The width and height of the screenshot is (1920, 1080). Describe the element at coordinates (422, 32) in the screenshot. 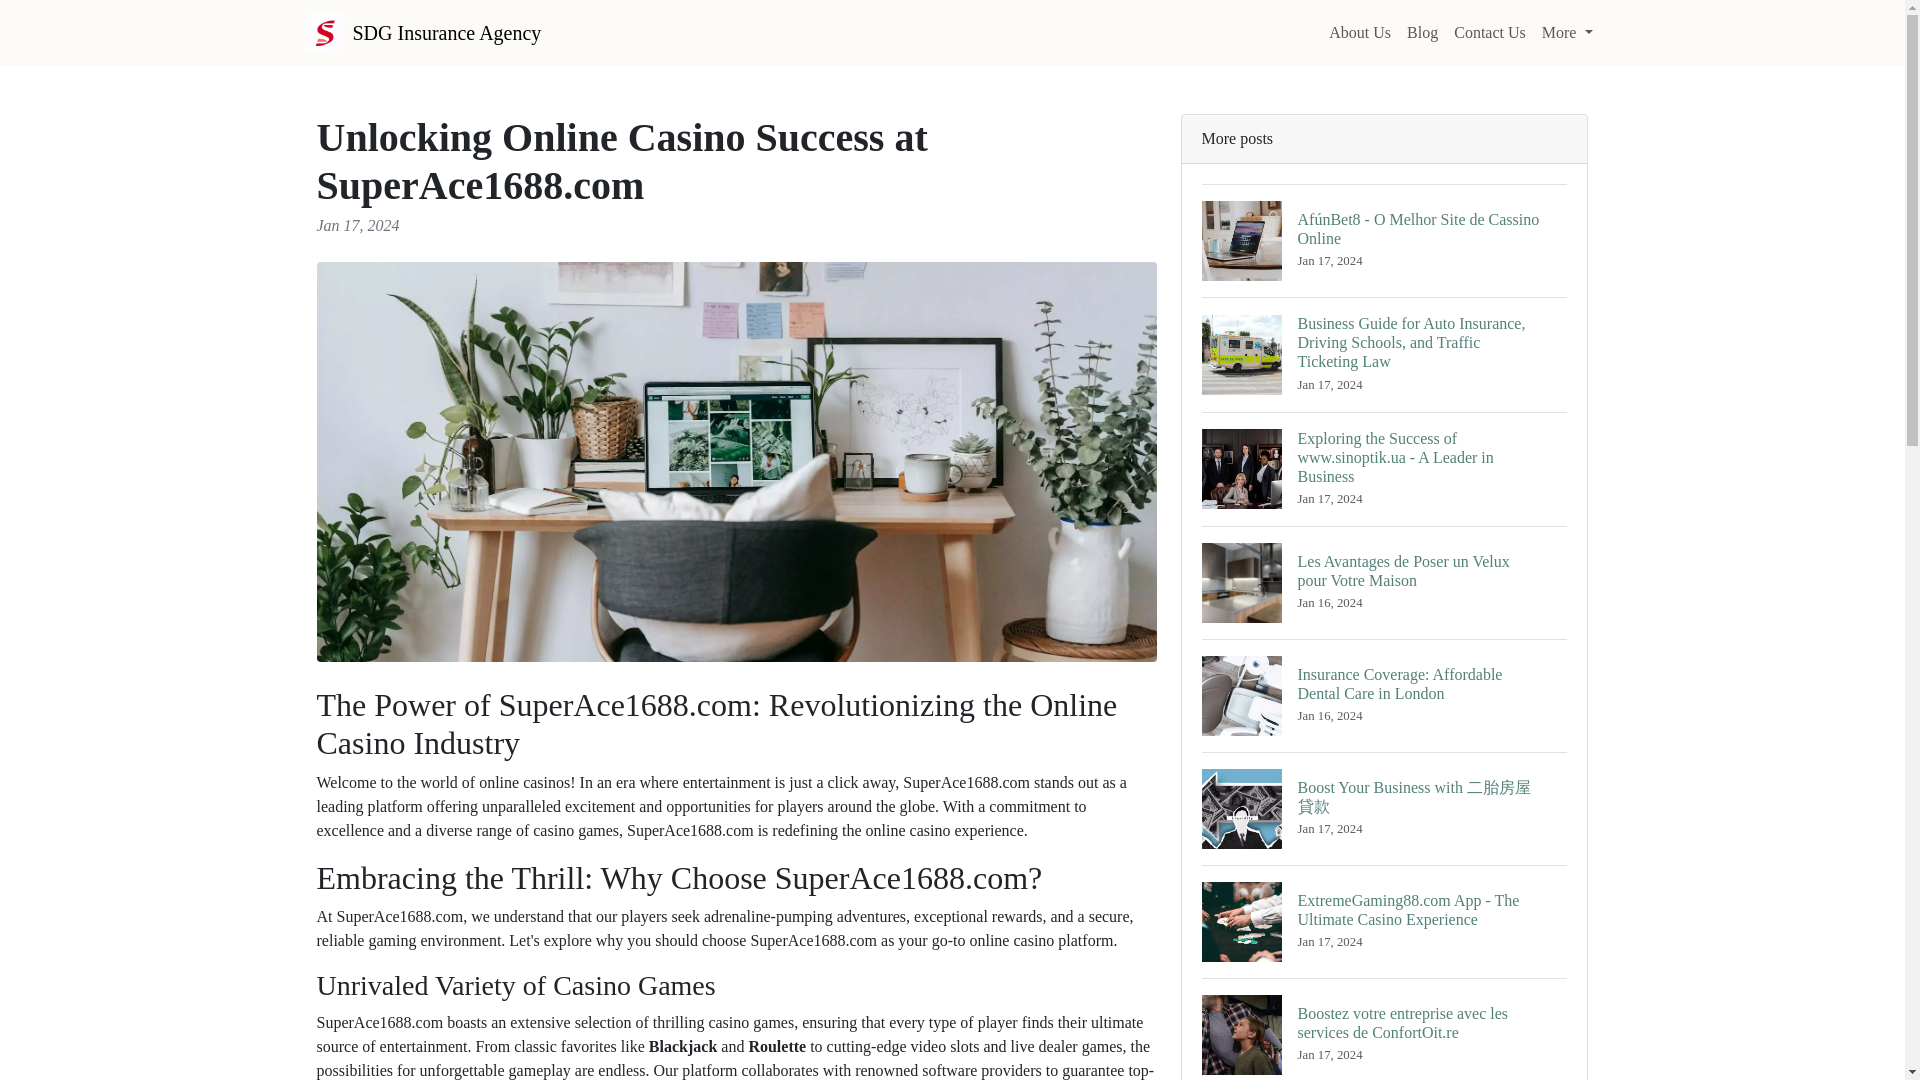

I see `SDG Insurance Agency` at that location.